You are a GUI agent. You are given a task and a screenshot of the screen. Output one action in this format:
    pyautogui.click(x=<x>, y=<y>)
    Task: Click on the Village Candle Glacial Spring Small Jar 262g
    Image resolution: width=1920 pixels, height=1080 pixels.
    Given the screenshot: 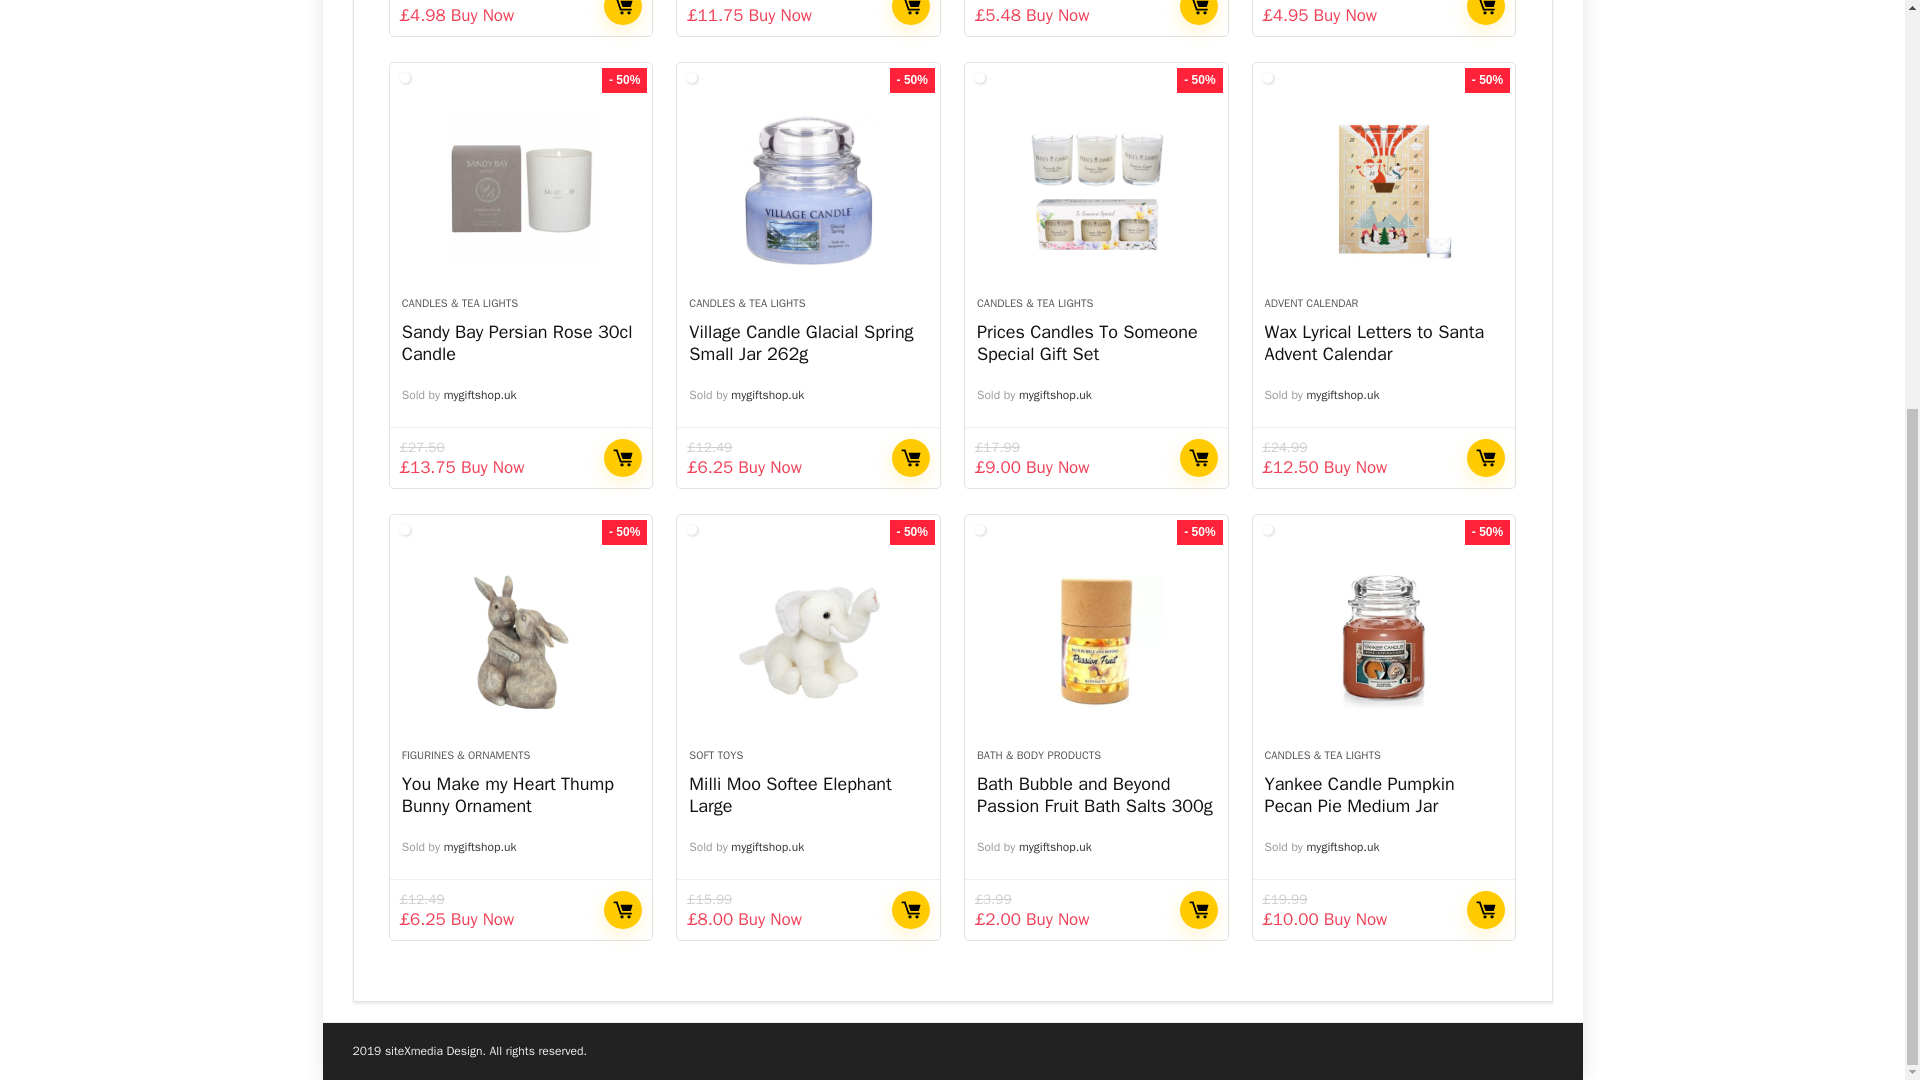 What is the action you would take?
    pyautogui.click(x=808, y=190)
    